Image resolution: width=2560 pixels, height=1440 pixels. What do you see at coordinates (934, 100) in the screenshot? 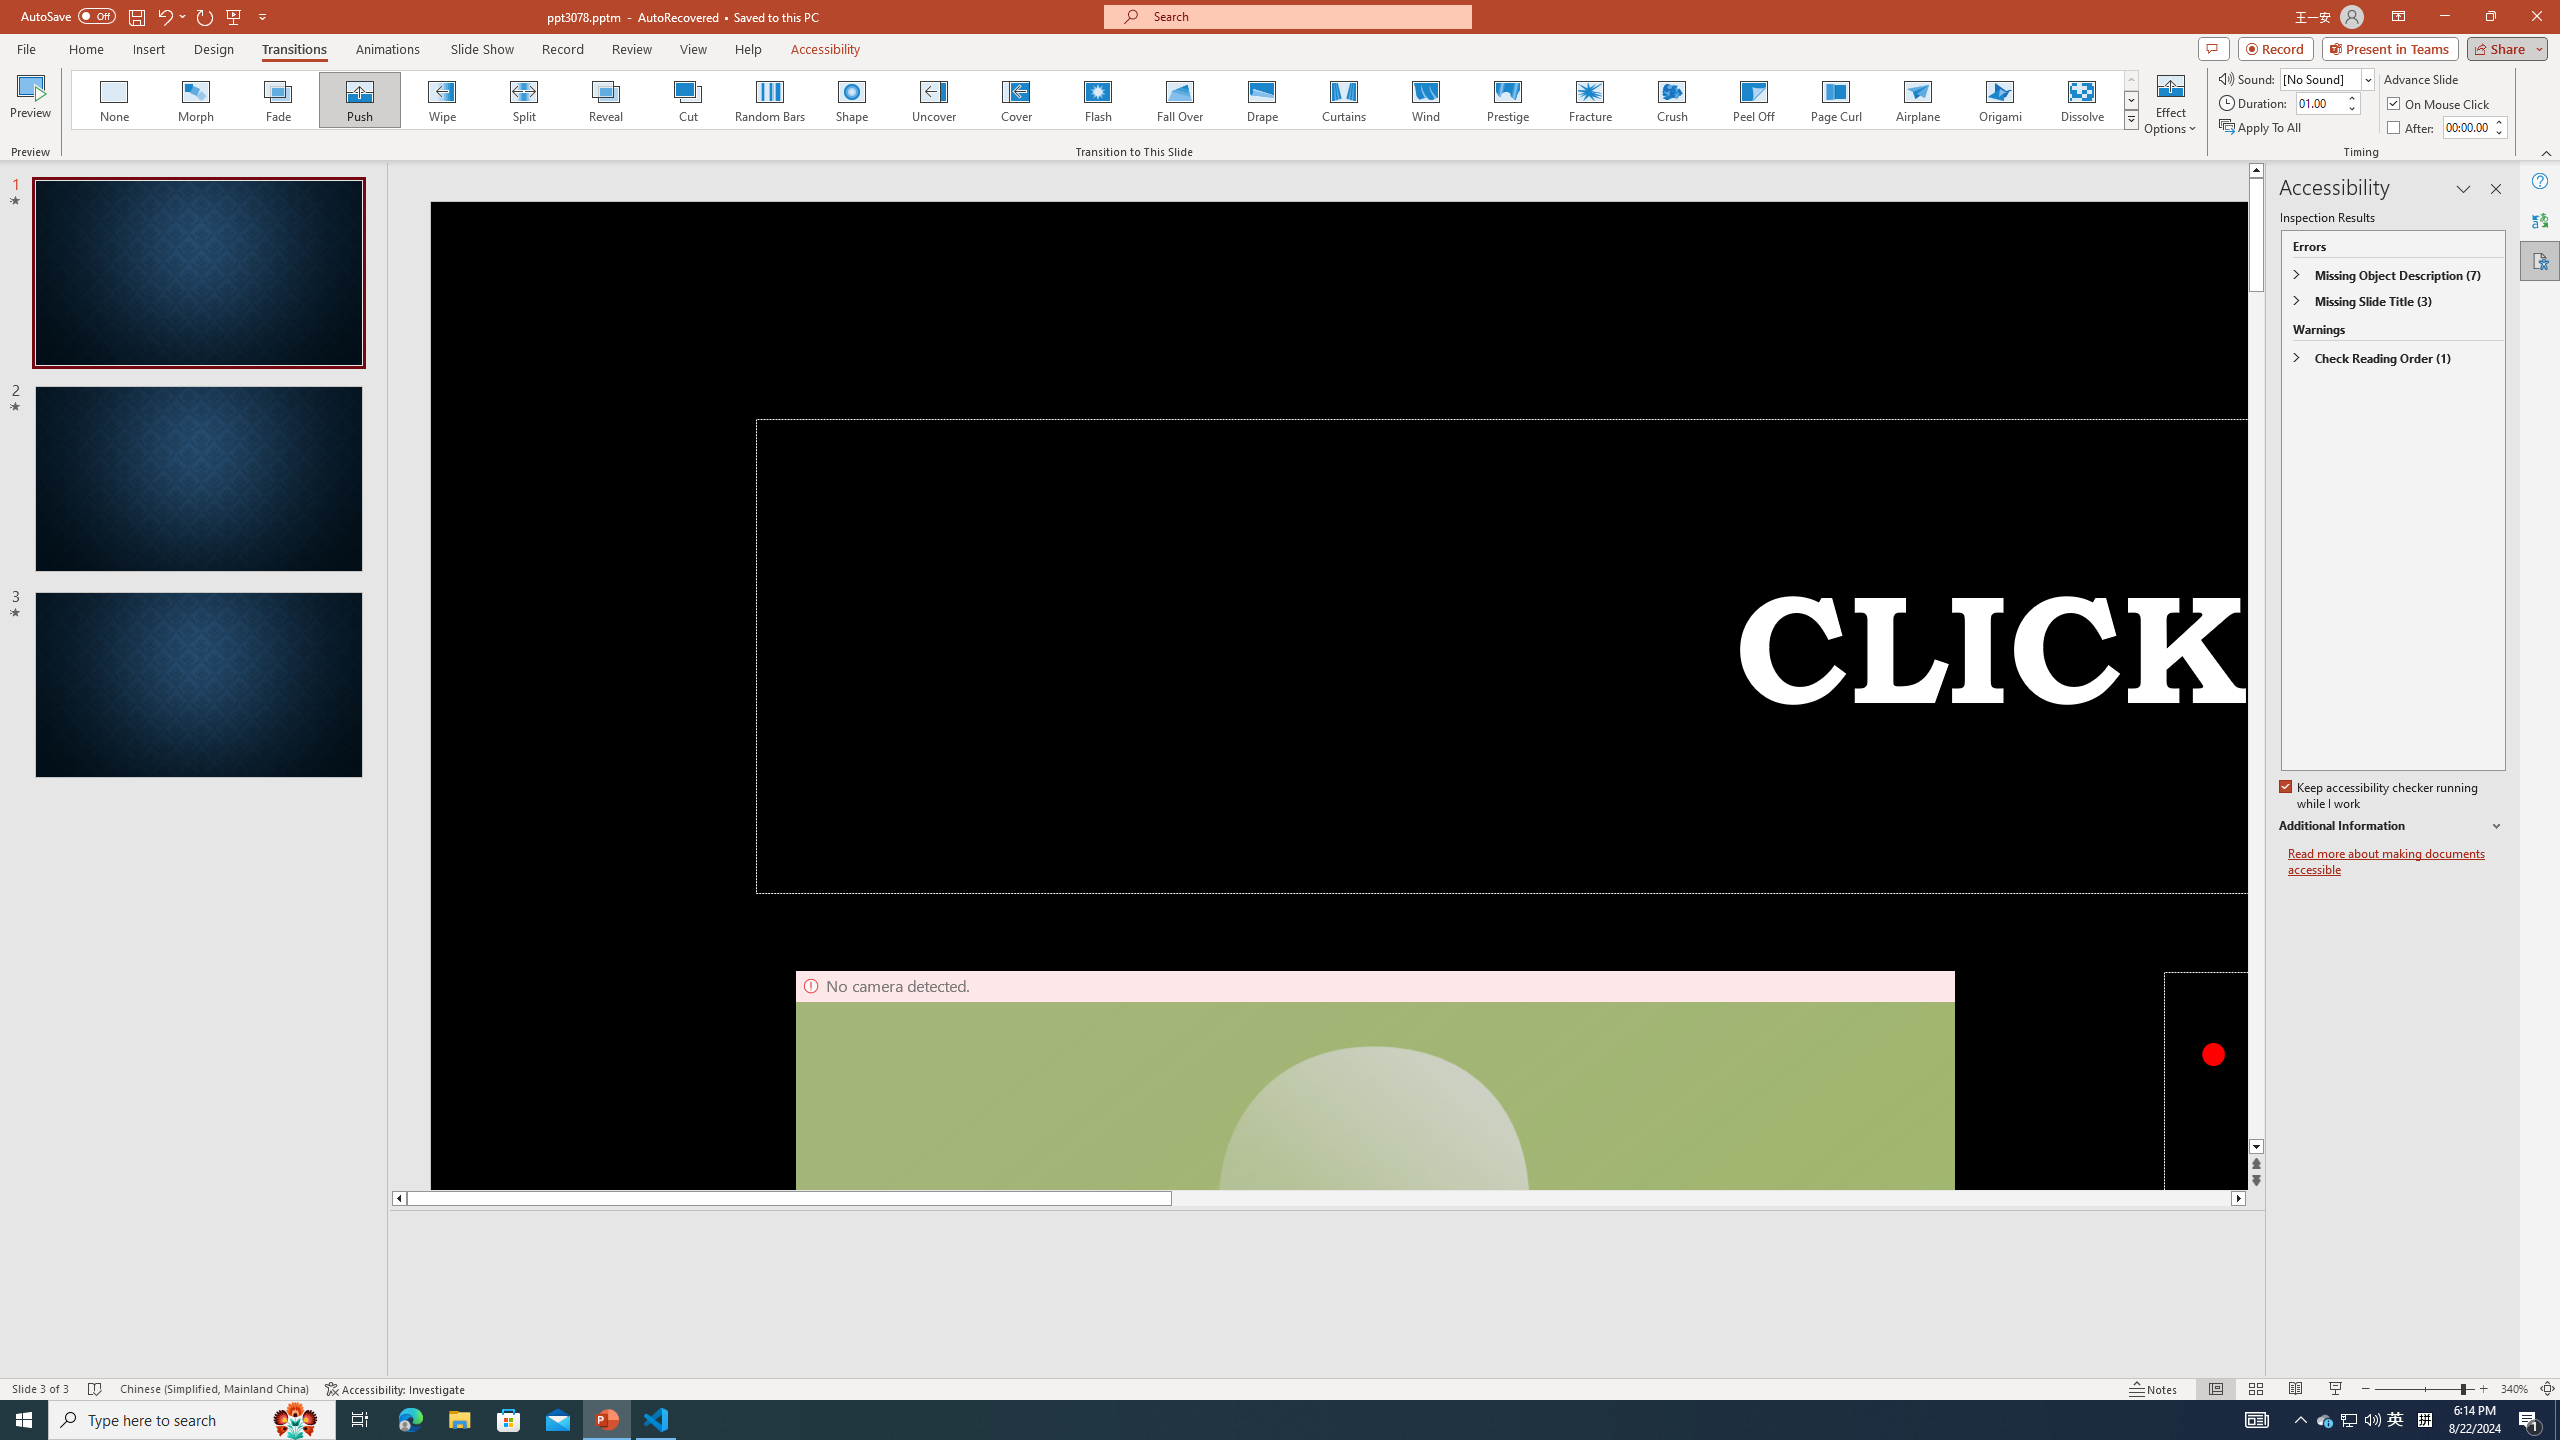
I see `Uncover` at bounding box center [934, 100].